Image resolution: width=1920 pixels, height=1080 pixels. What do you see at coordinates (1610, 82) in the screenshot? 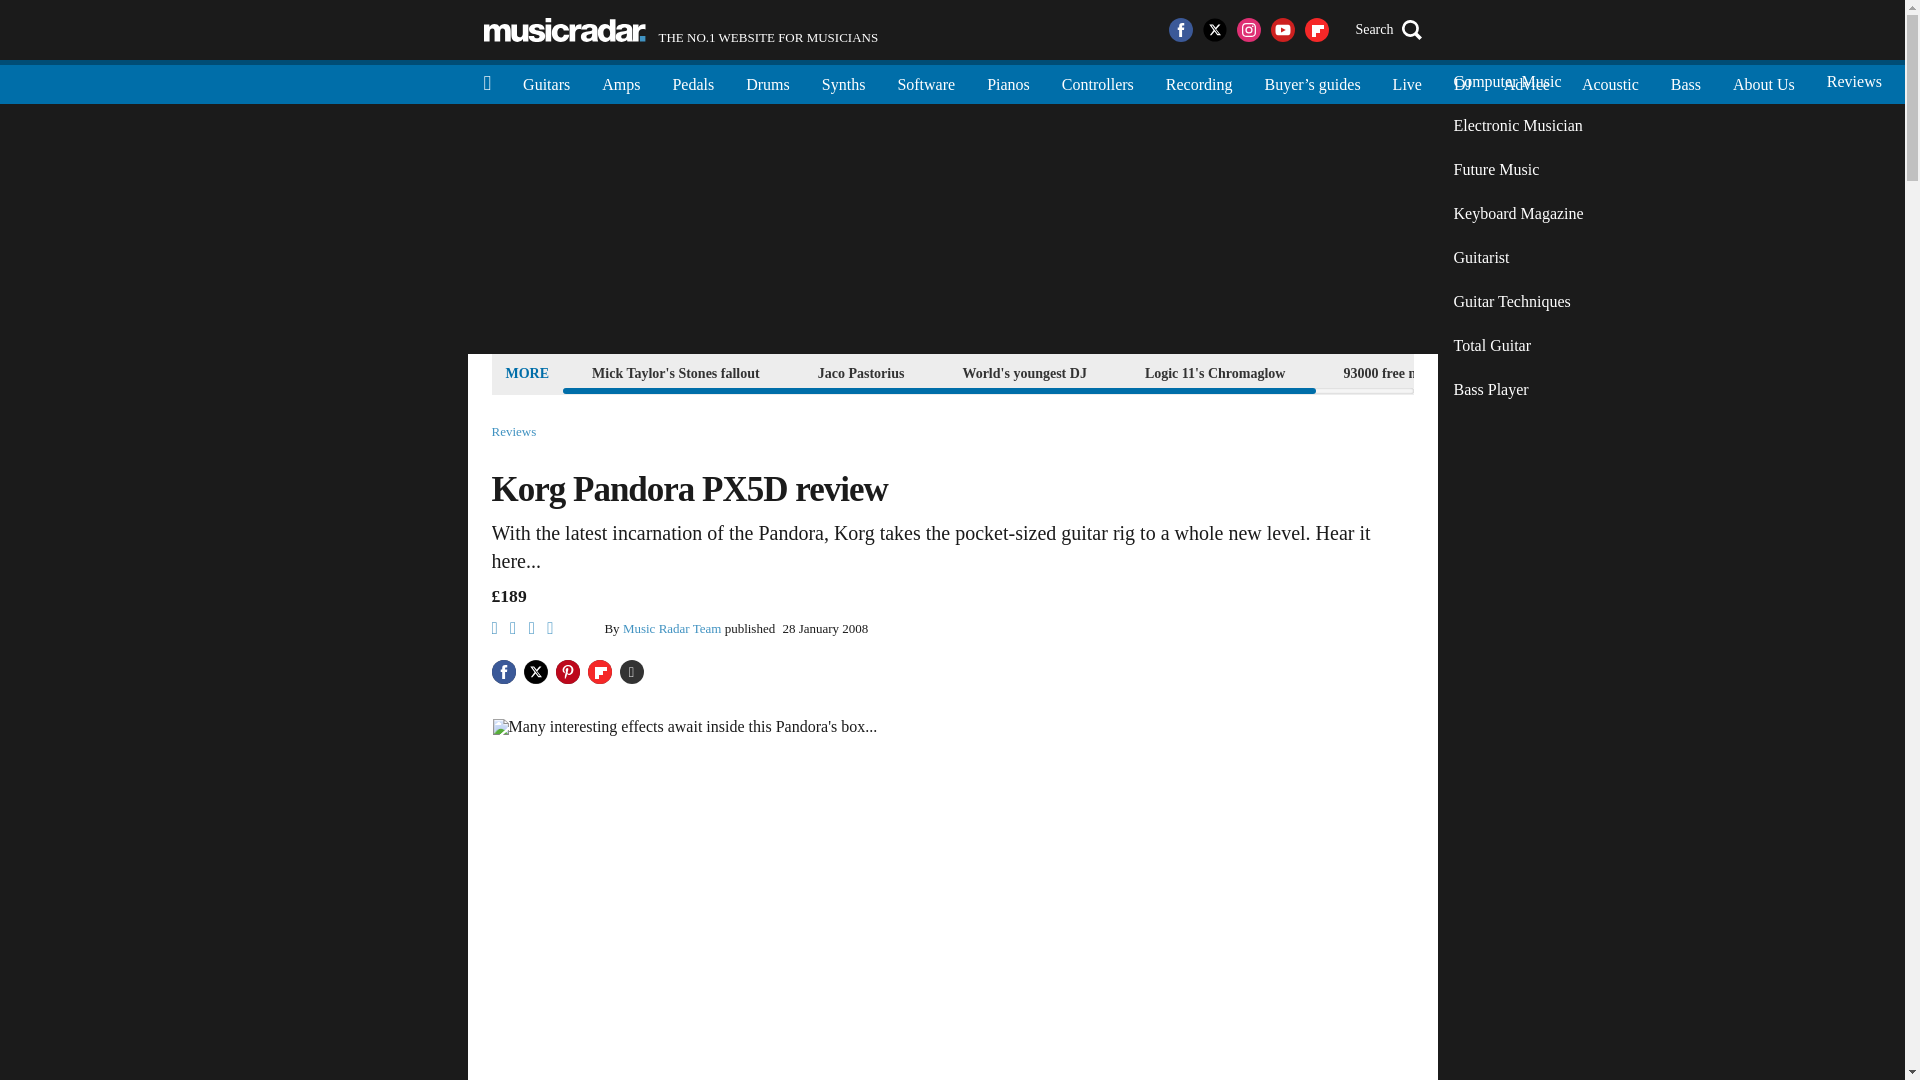
I see `Acoustic` at bounding box center [1610, 82].